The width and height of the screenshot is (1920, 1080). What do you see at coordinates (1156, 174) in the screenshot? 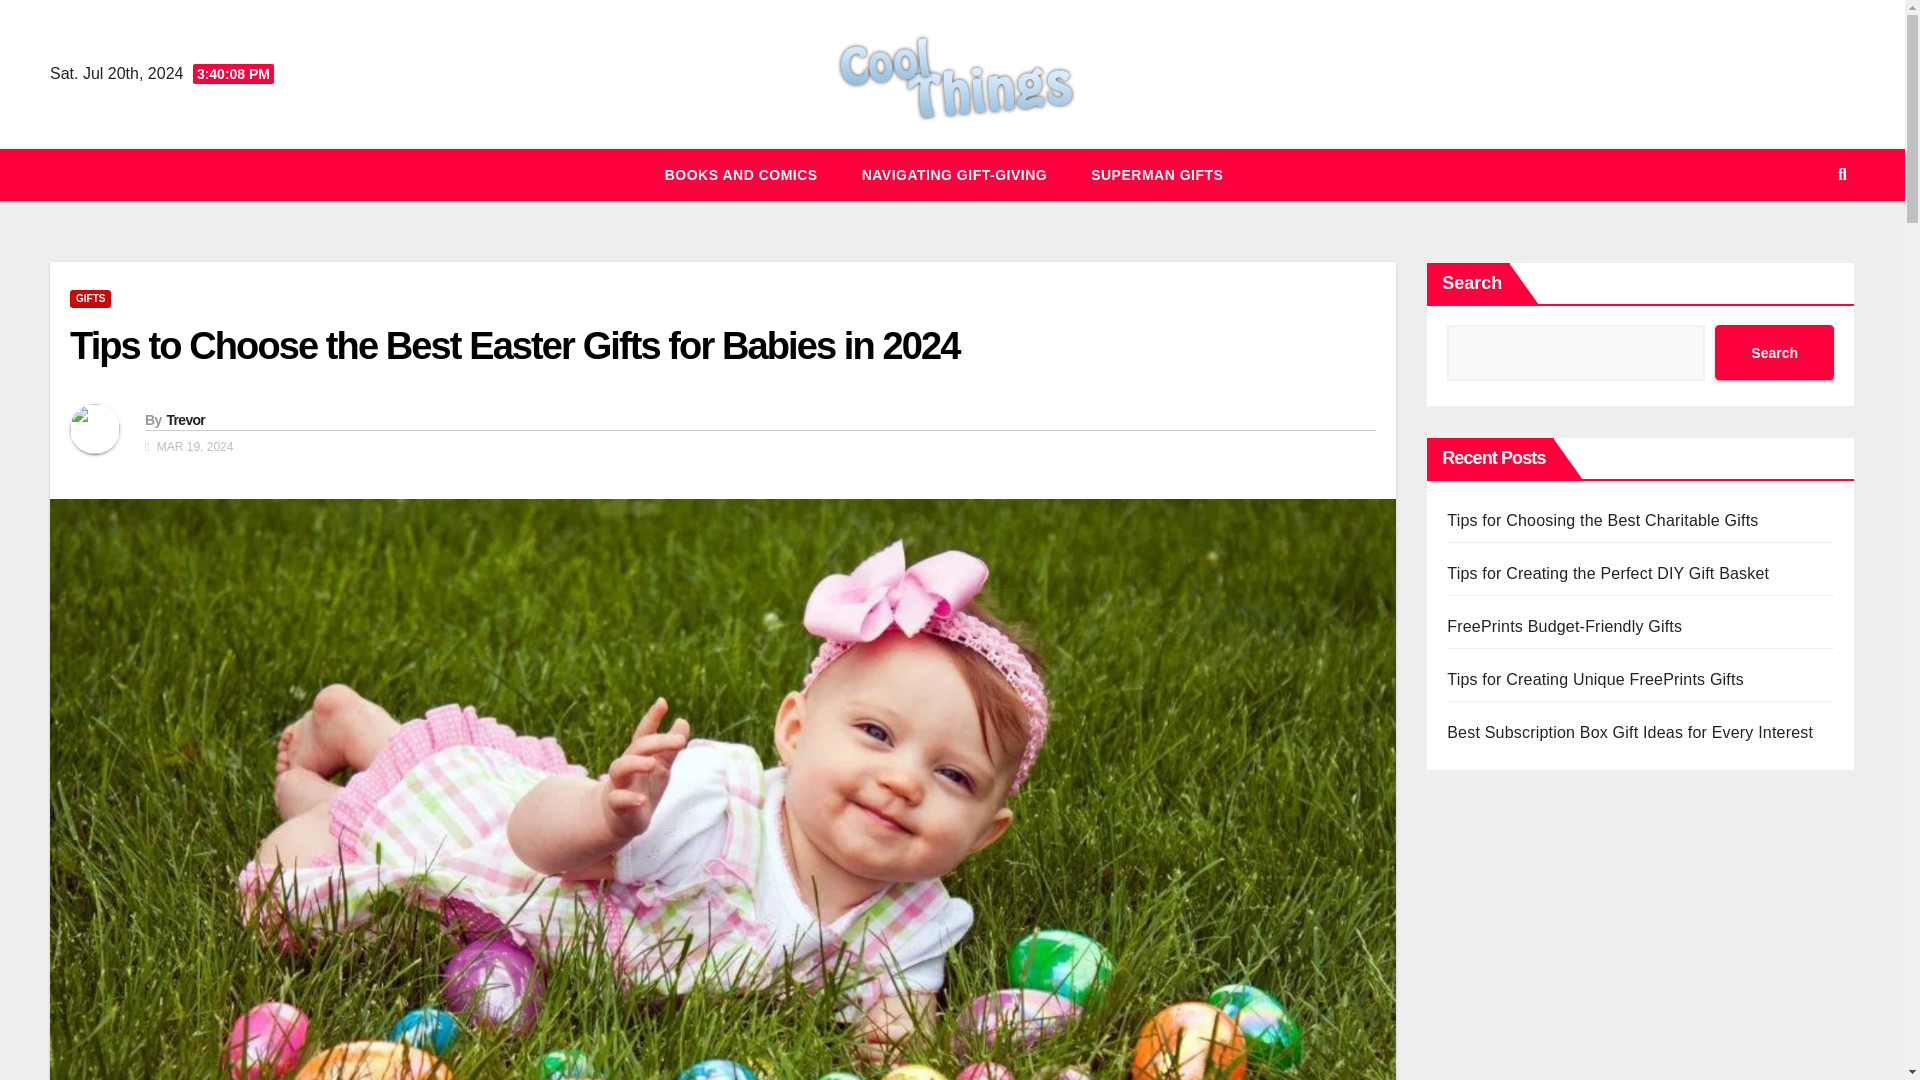
I see `Superman Gifts` at bounding box center [1156, 174].